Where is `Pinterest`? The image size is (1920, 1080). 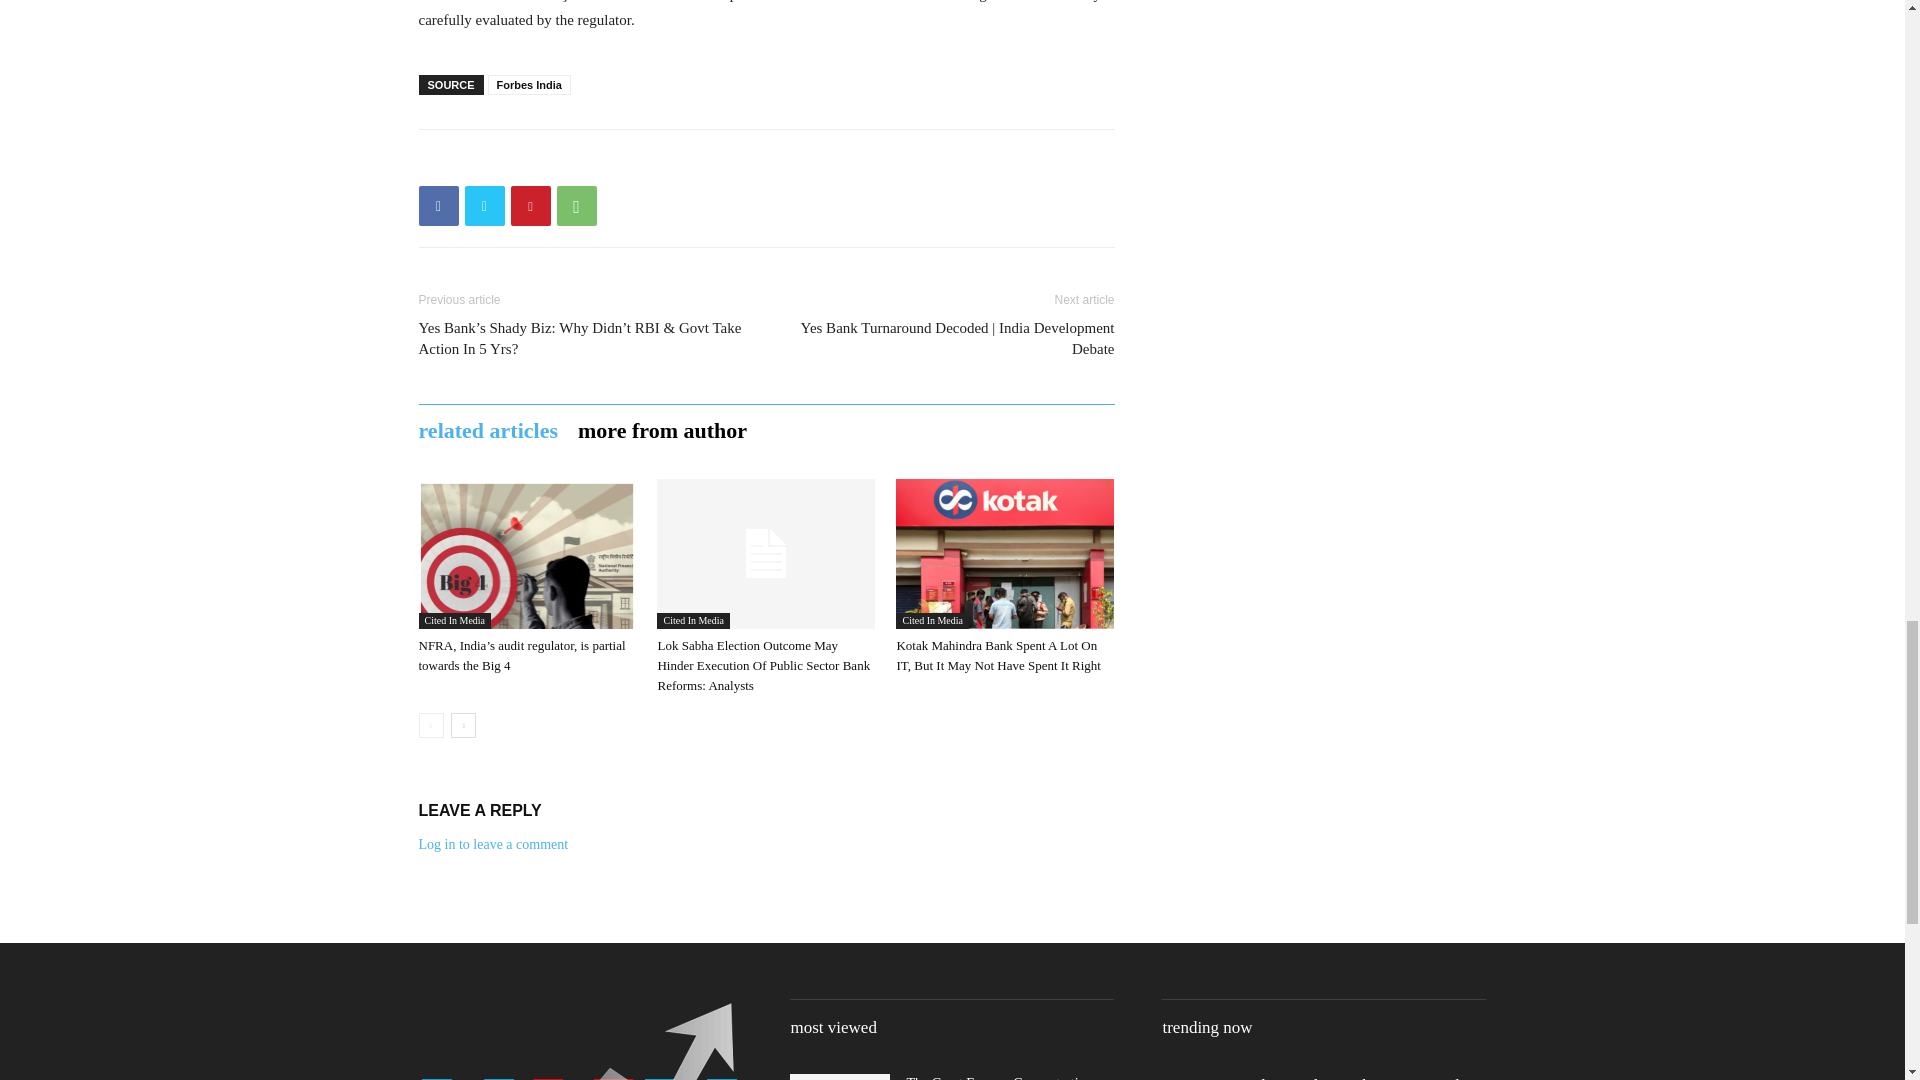 Pinterest is located at coordinates (530, 205).